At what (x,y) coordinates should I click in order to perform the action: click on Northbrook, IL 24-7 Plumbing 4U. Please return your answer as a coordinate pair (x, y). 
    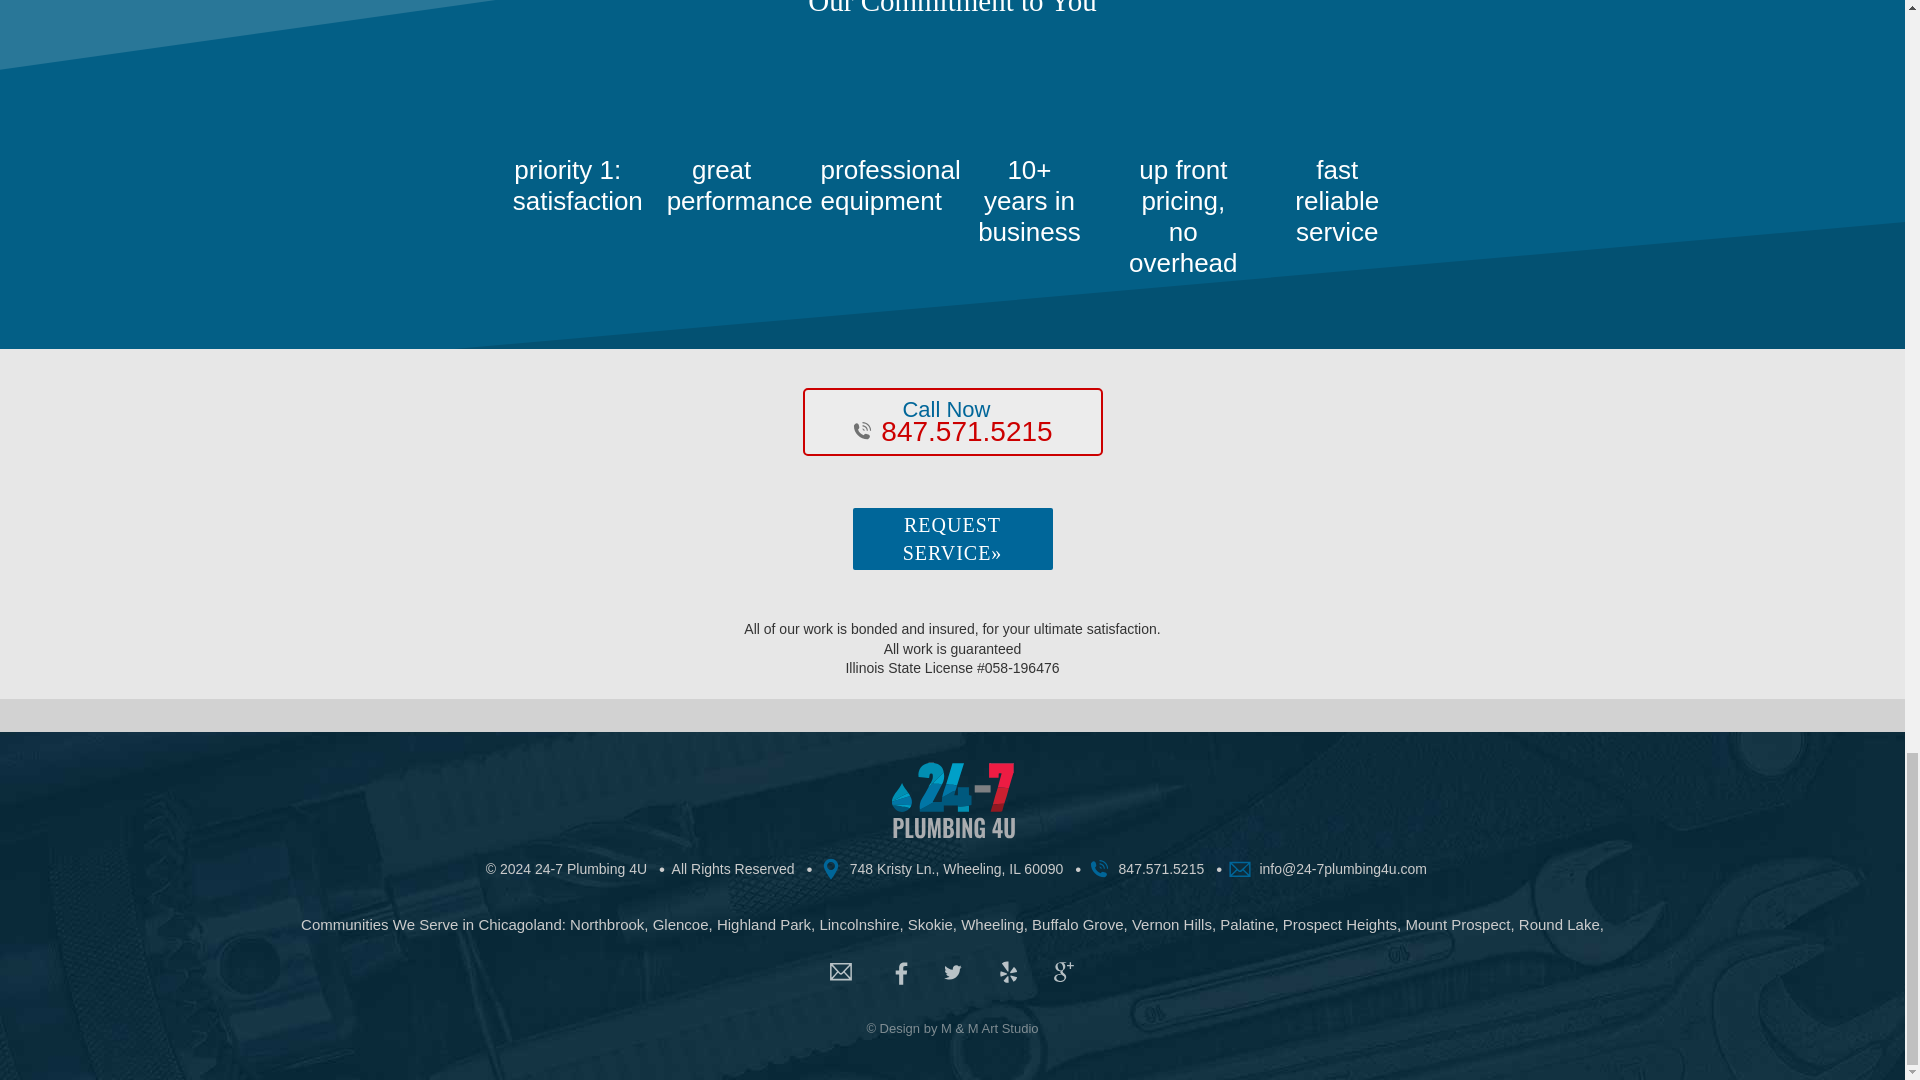
    Looking at the image, I should click on (606, 924).